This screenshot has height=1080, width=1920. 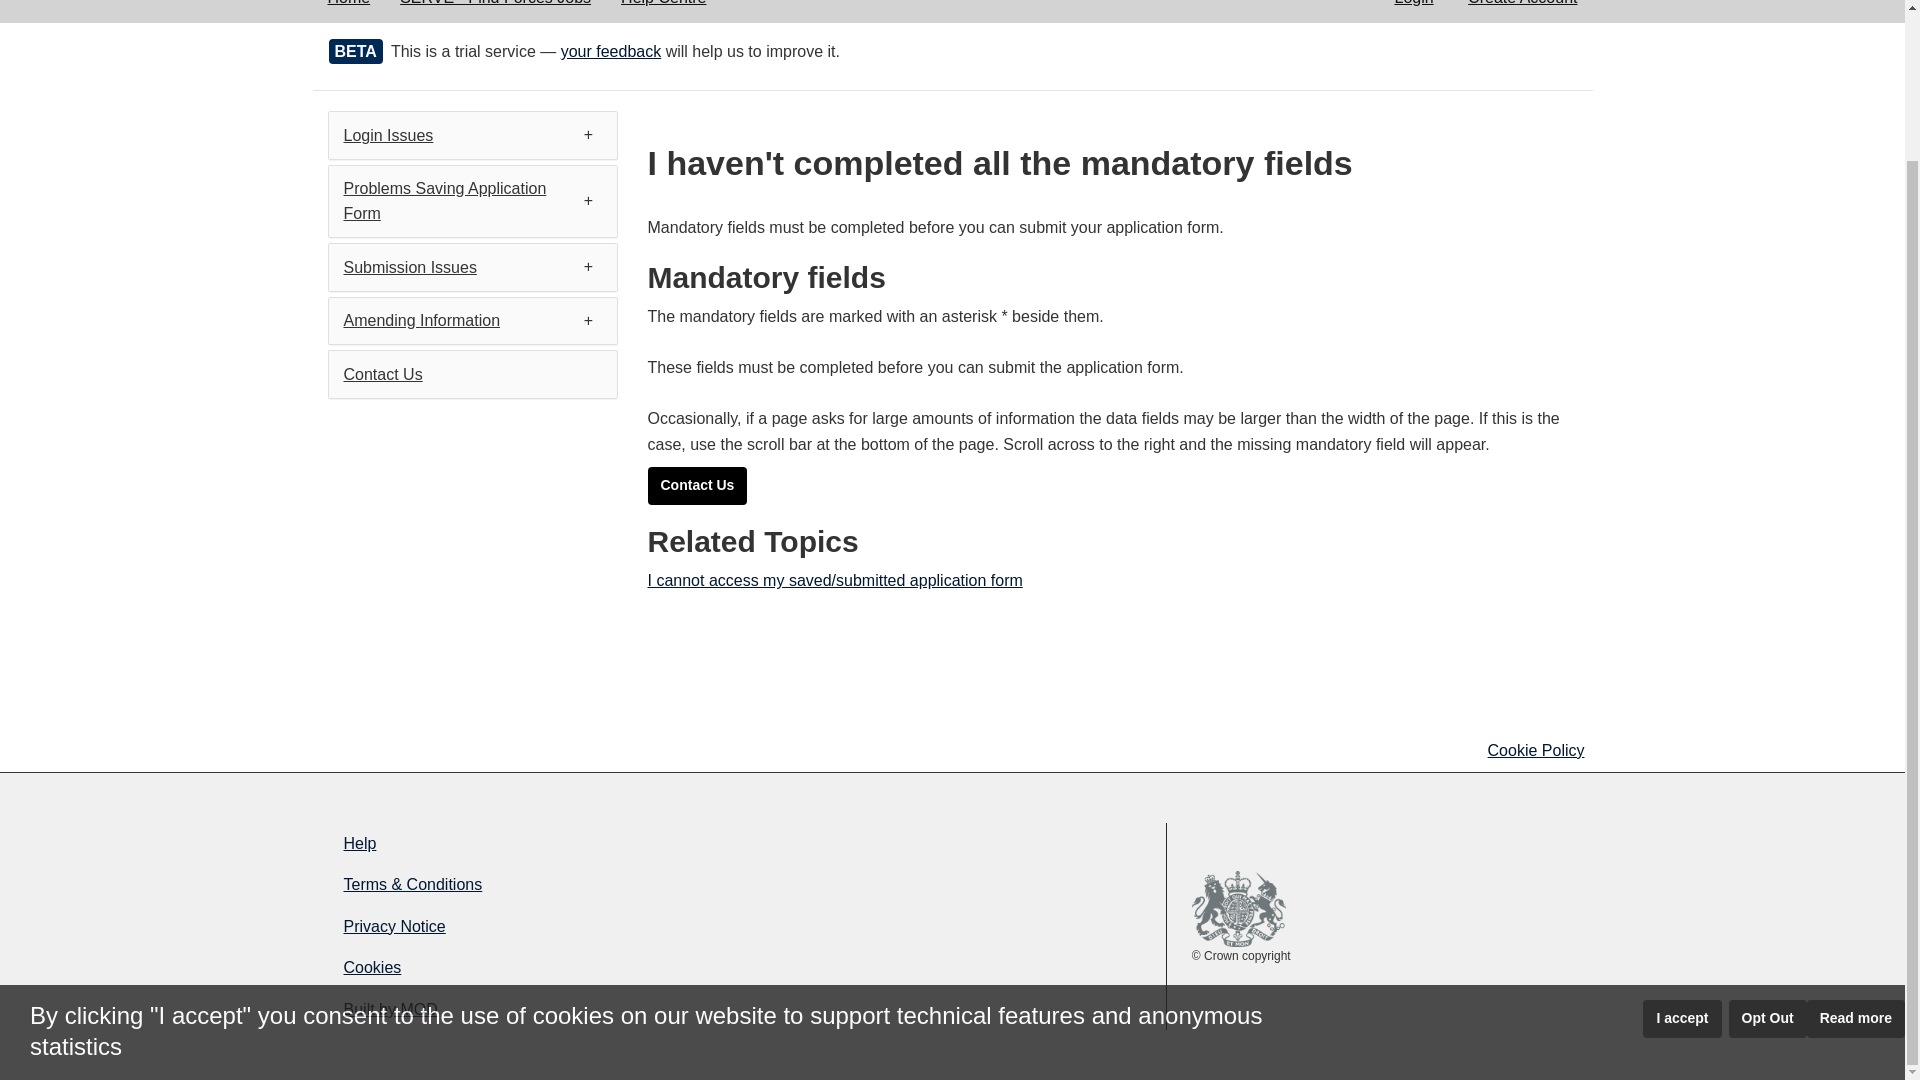 What do you see at coordinates (1412, 11) in the screenshot?
I see `Login` at bounding box center [1412, 11].